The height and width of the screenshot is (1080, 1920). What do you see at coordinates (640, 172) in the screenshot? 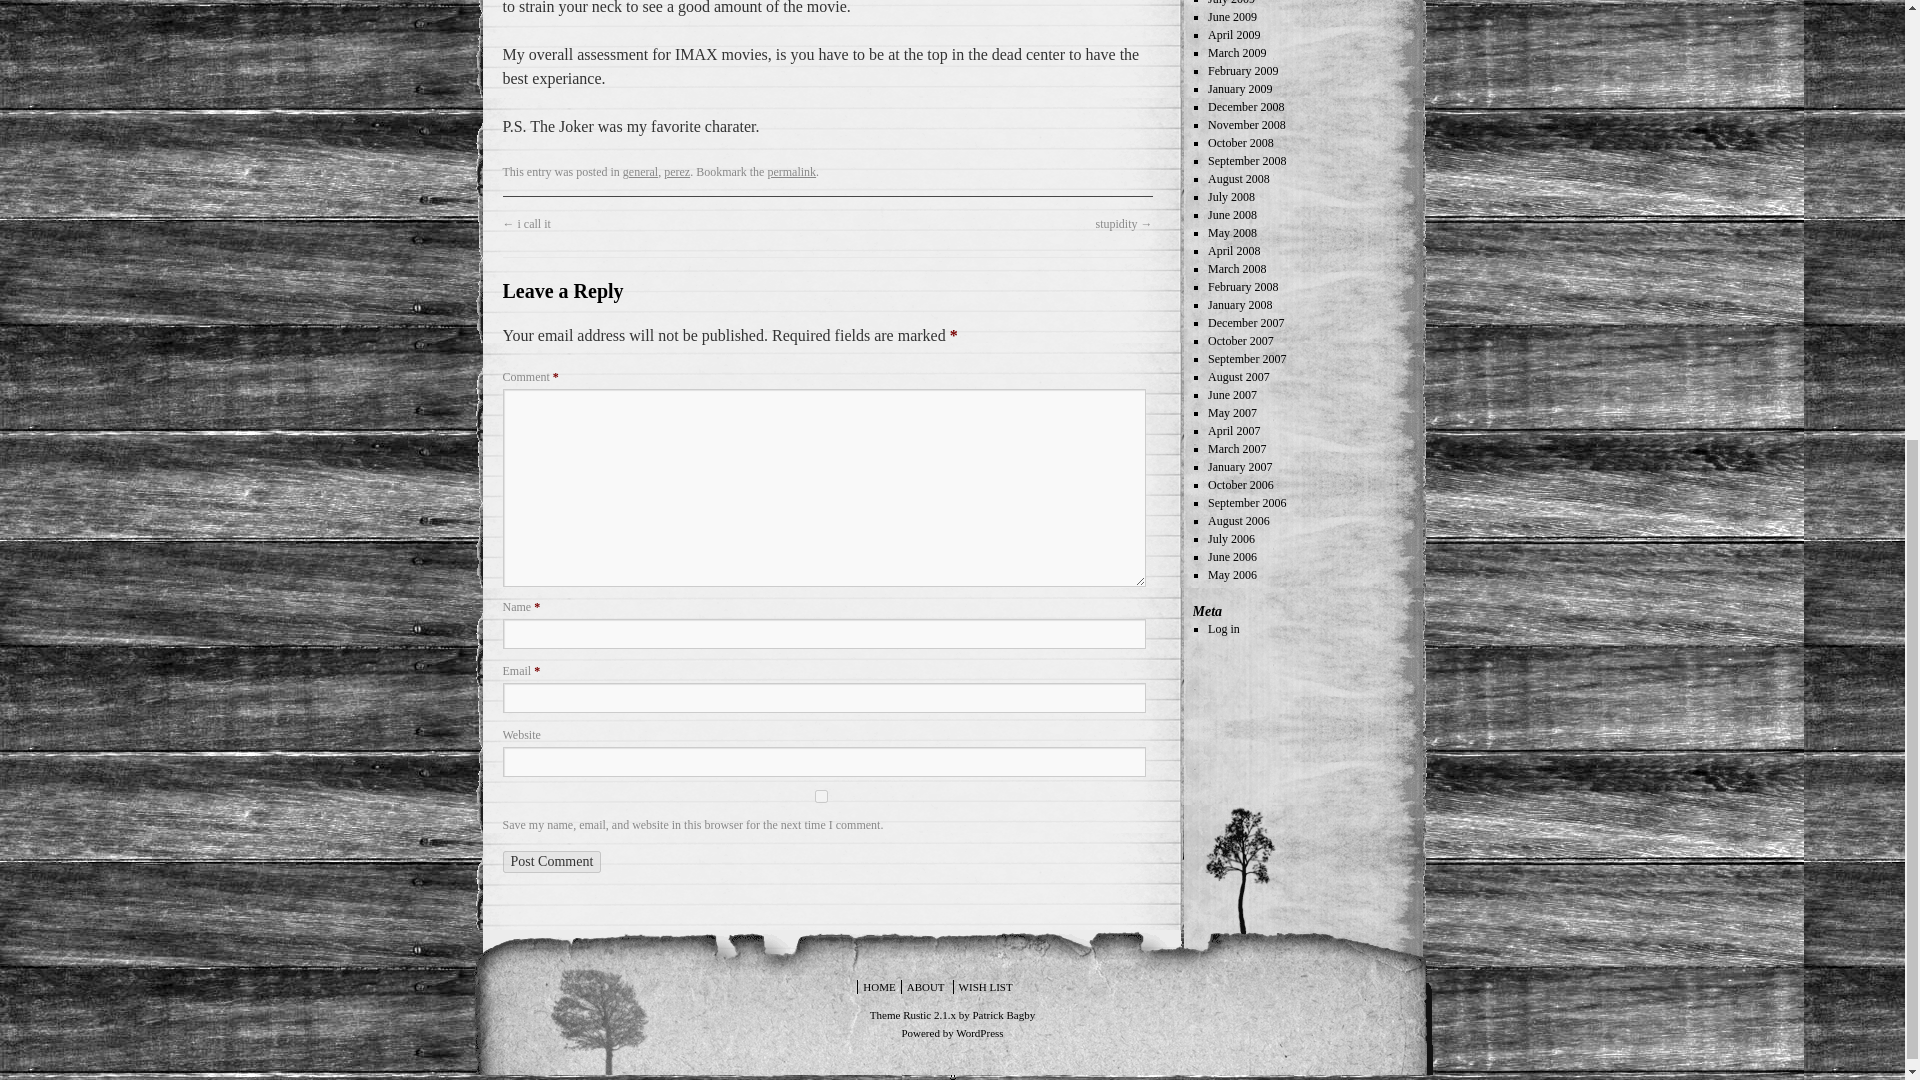
I see `general` at bounding box center [640, 172].